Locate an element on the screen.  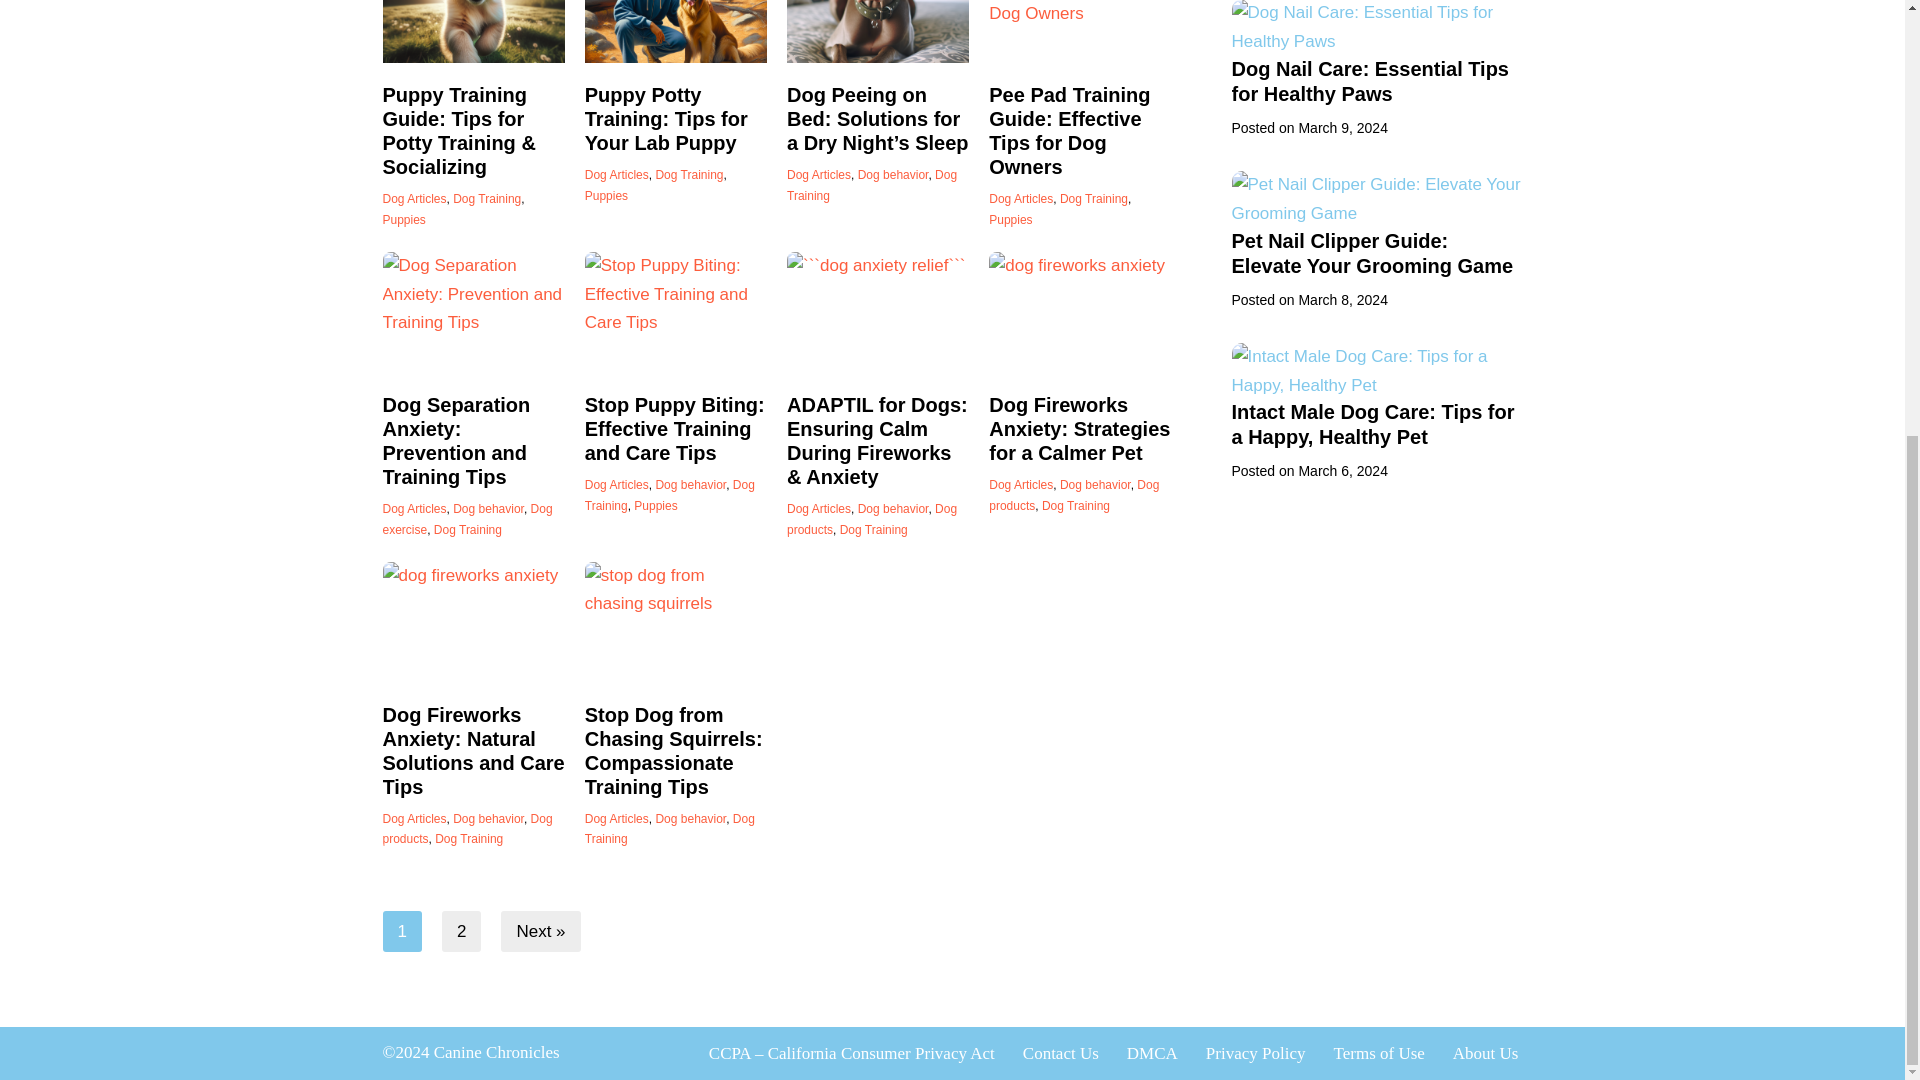
Dog Separation Anxiety: Prevention and Training Tips is located at coordinates (473, 312).